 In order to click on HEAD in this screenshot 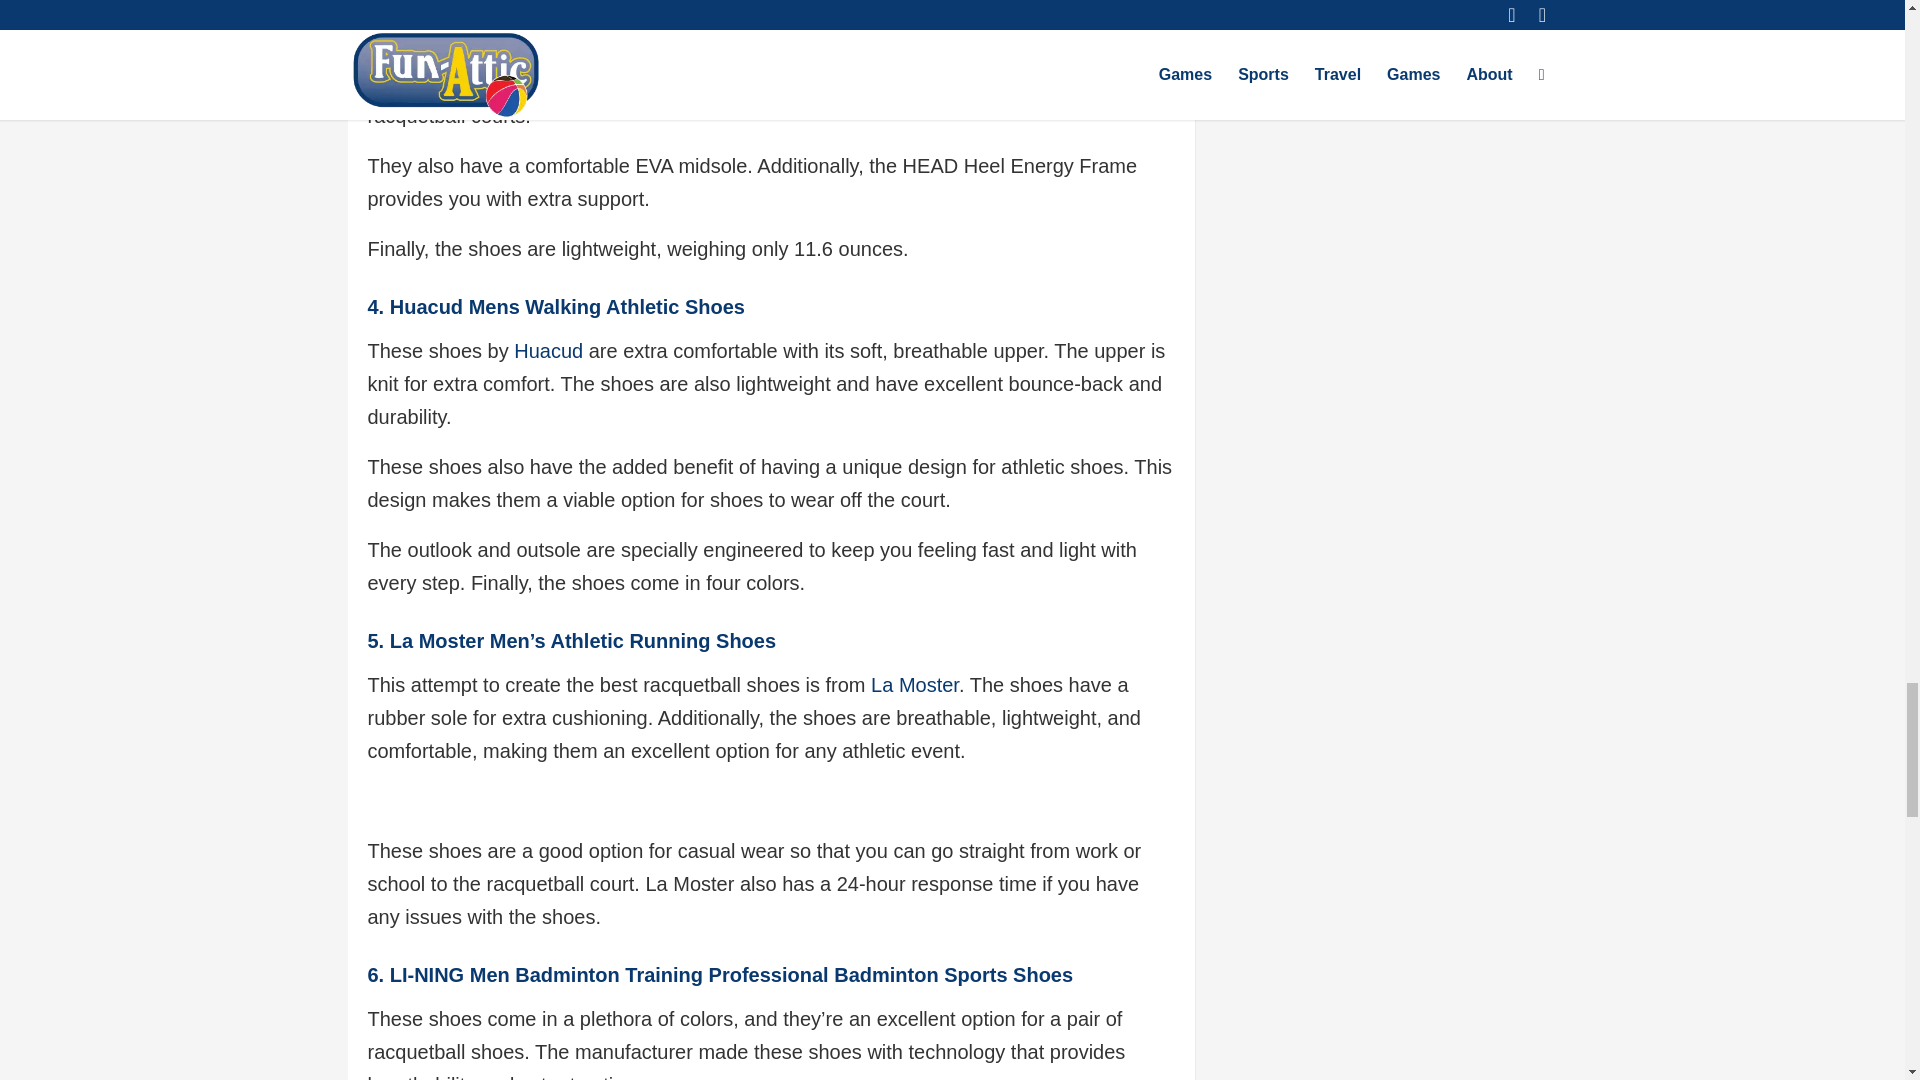, I will do `click(941, 49)`.